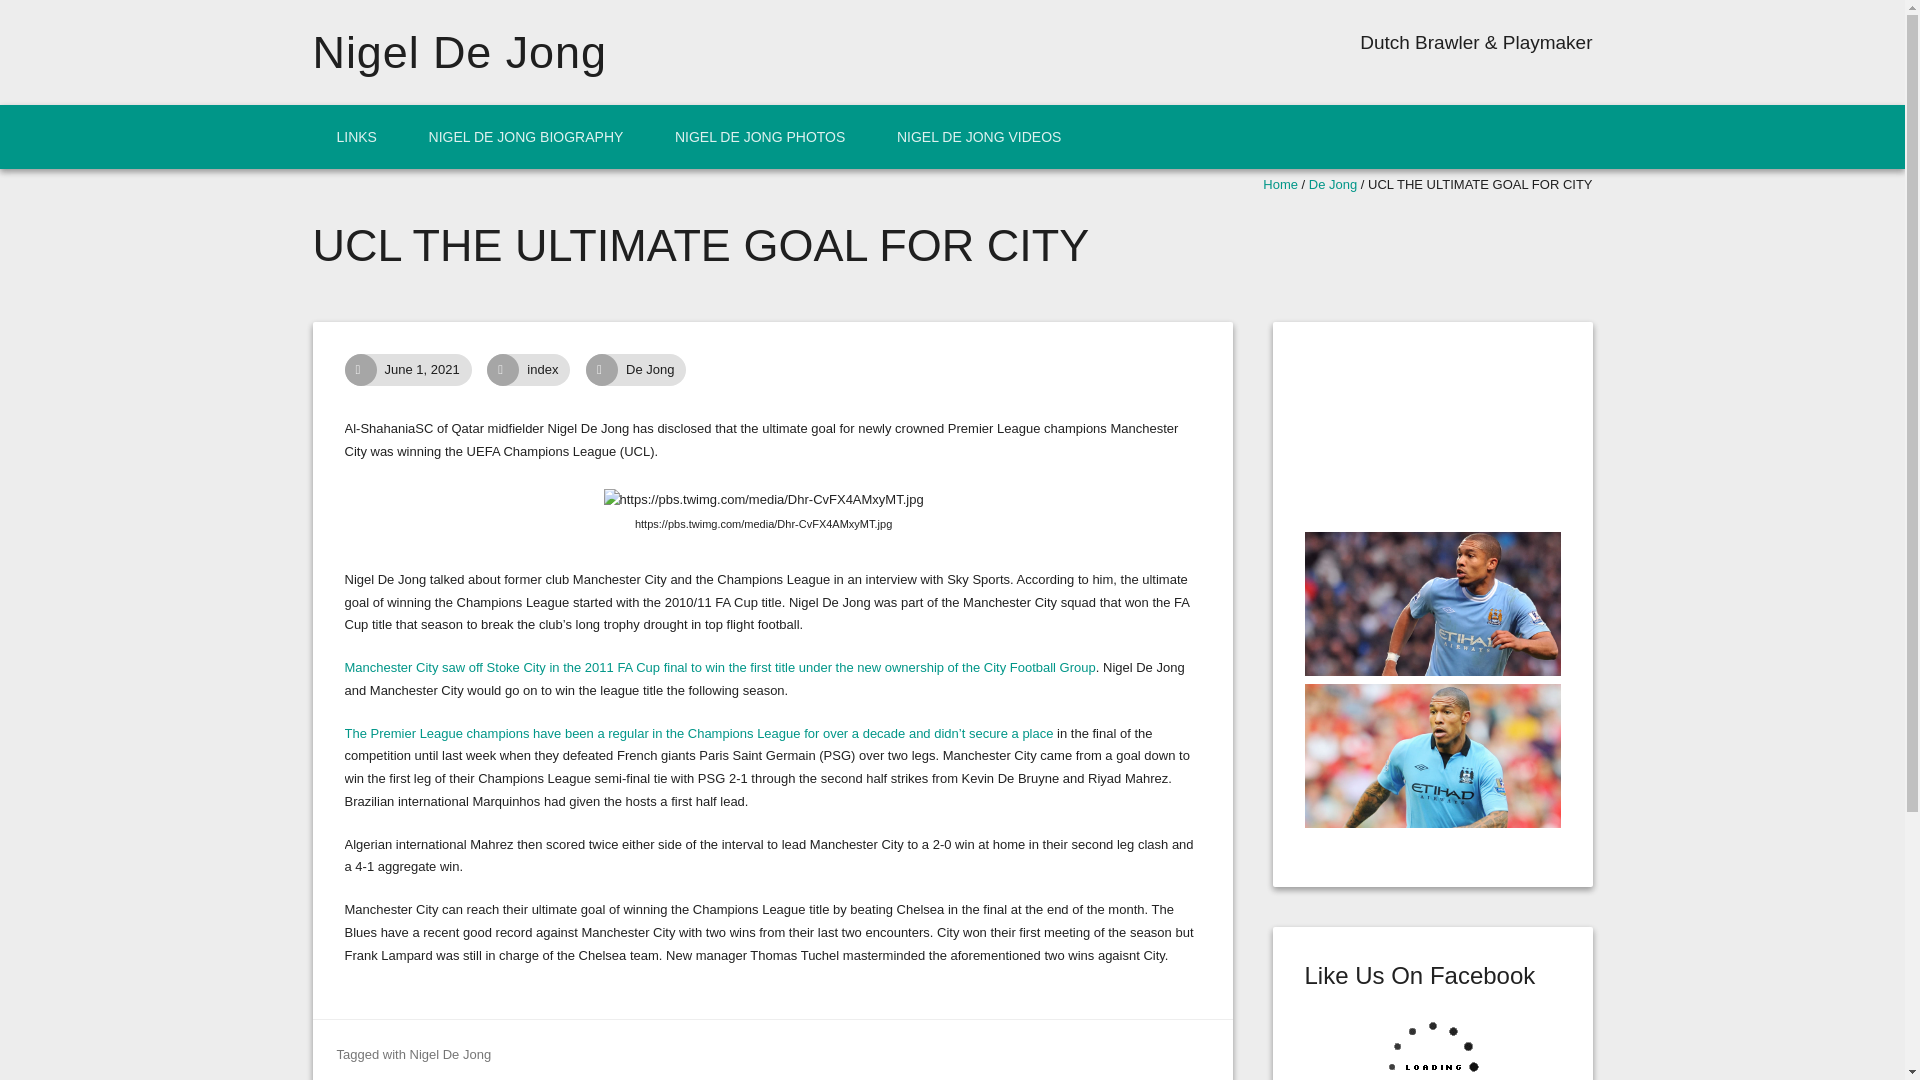 The image size is (1920, 1080). I want to click on Home, so click(1280, 184).